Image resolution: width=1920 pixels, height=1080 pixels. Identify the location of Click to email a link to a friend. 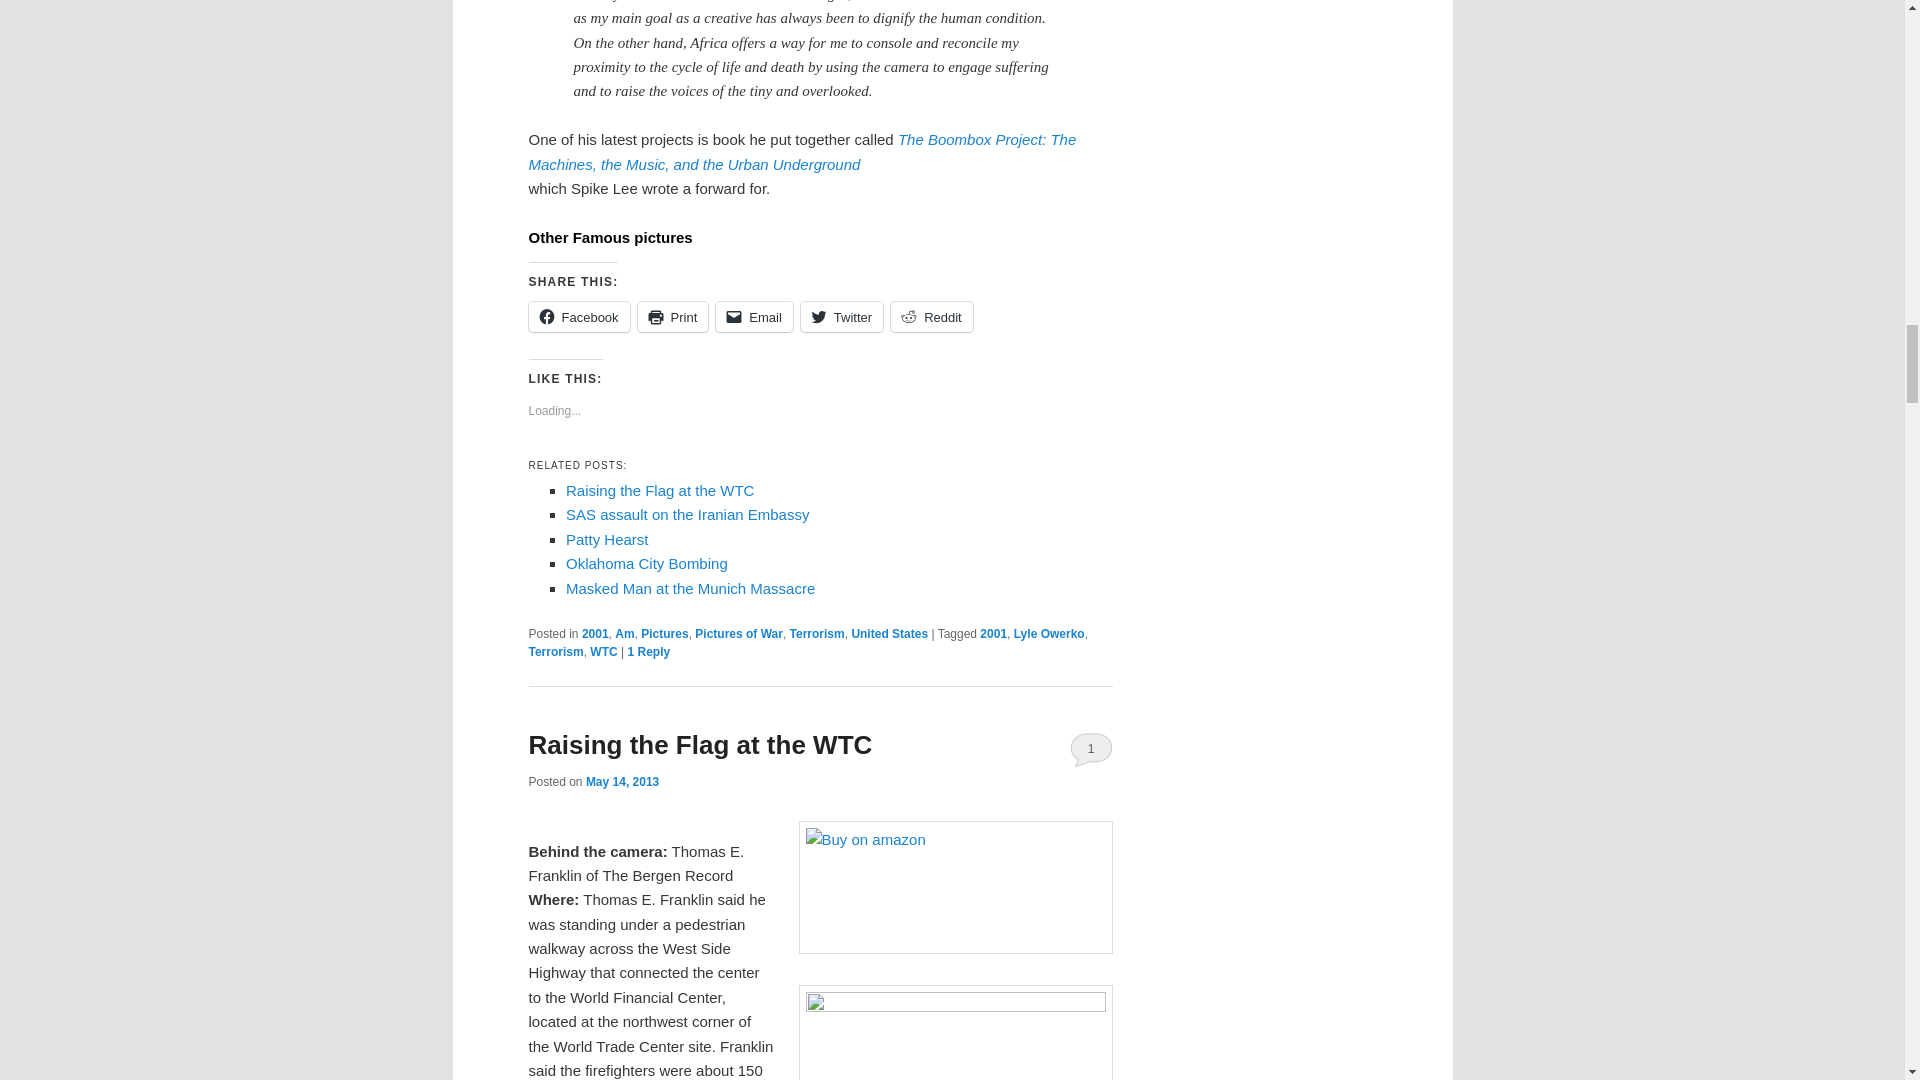
(754, 316).